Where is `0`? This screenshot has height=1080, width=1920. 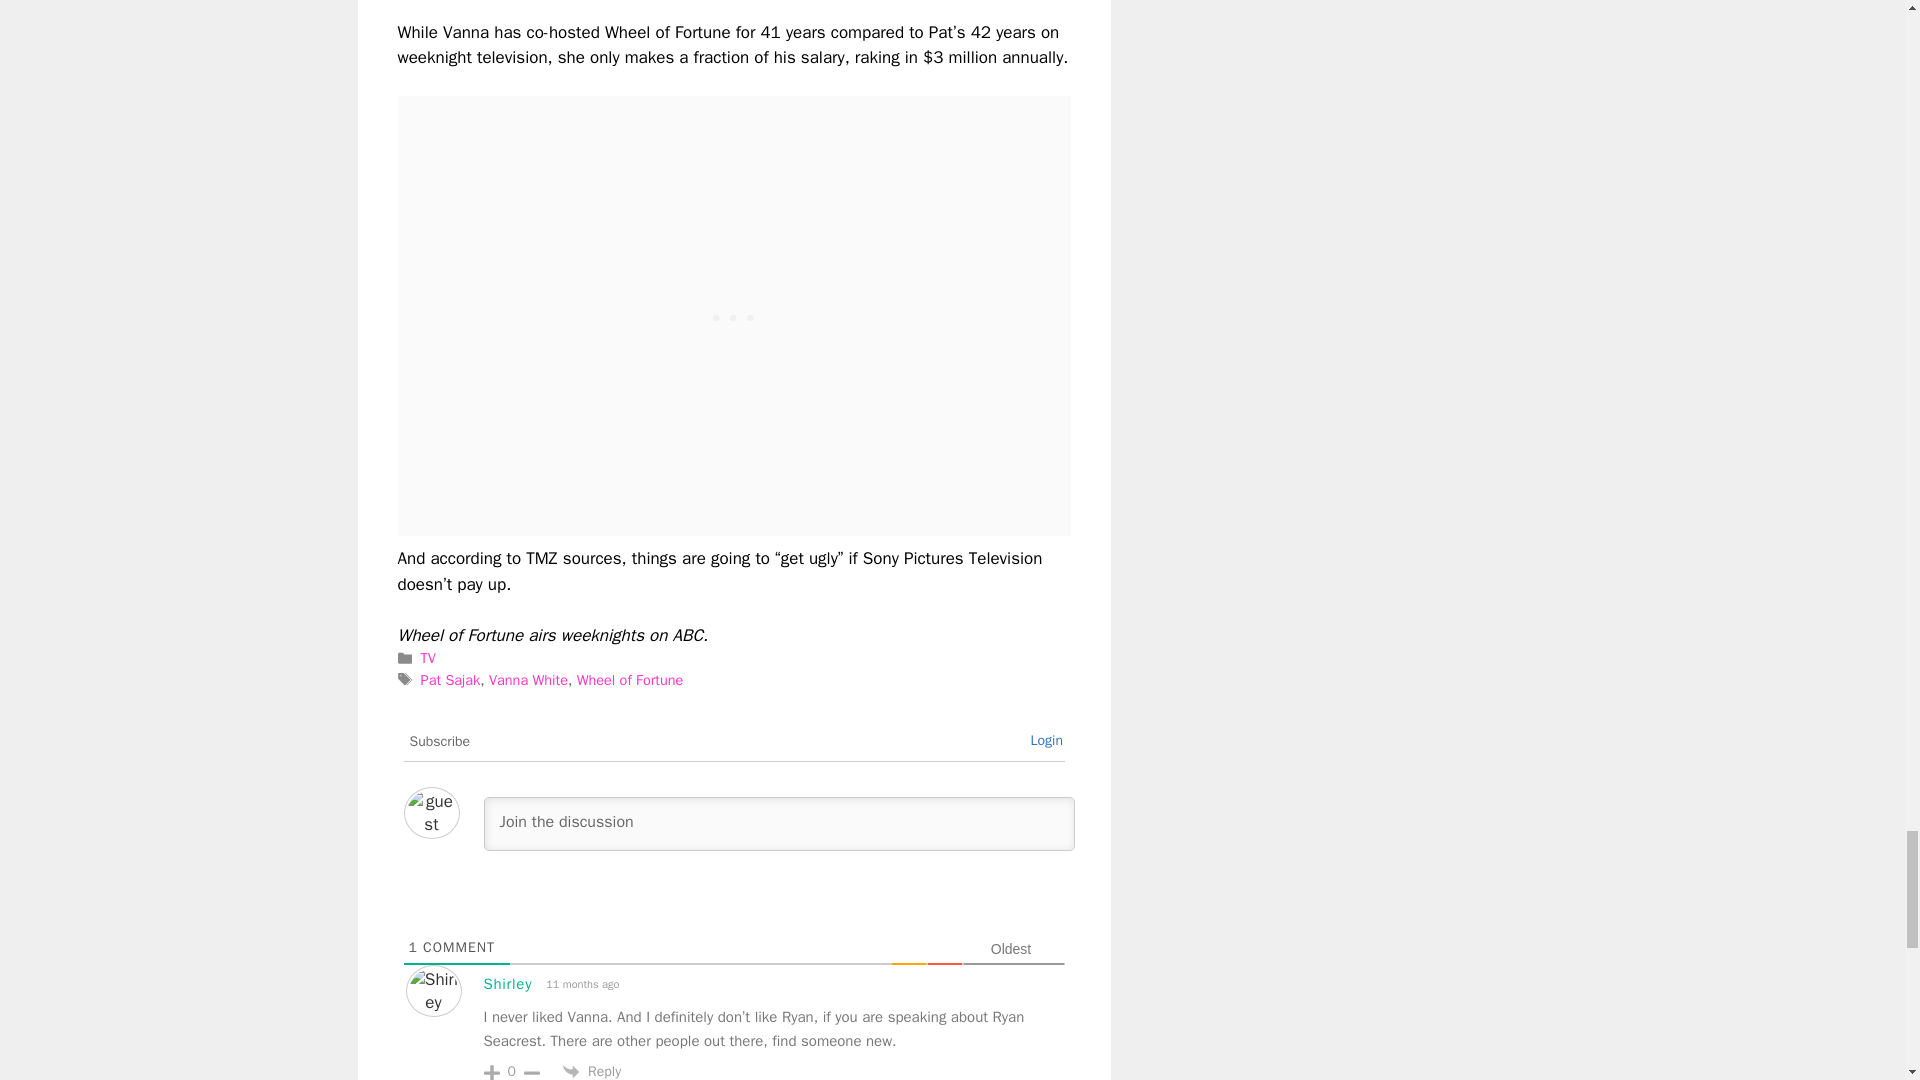
0 is located at coordinates (512, 1071).